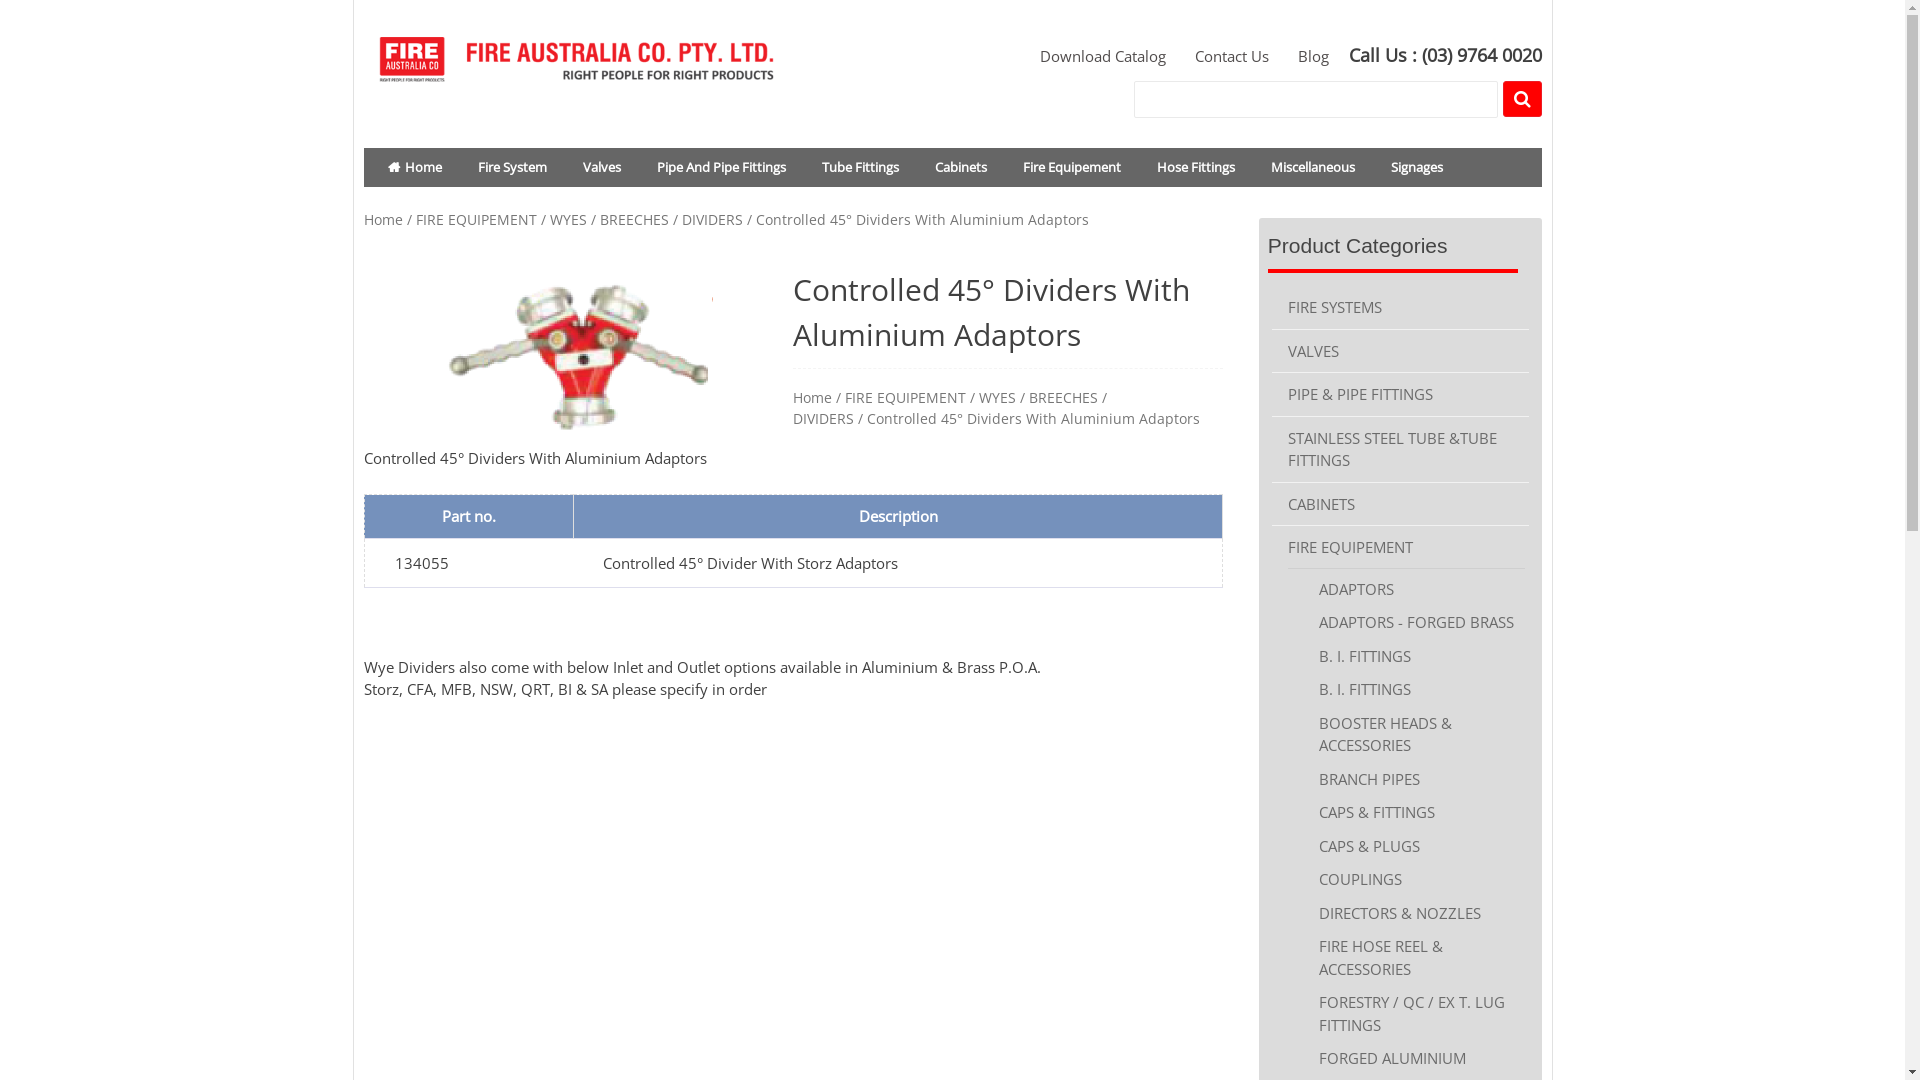 This screenshot has width=1920, height=1080. Describe the element at coordinates (1400, 913) in the screenshot. I see `DIRECTORS & NOZZLES` at that location.